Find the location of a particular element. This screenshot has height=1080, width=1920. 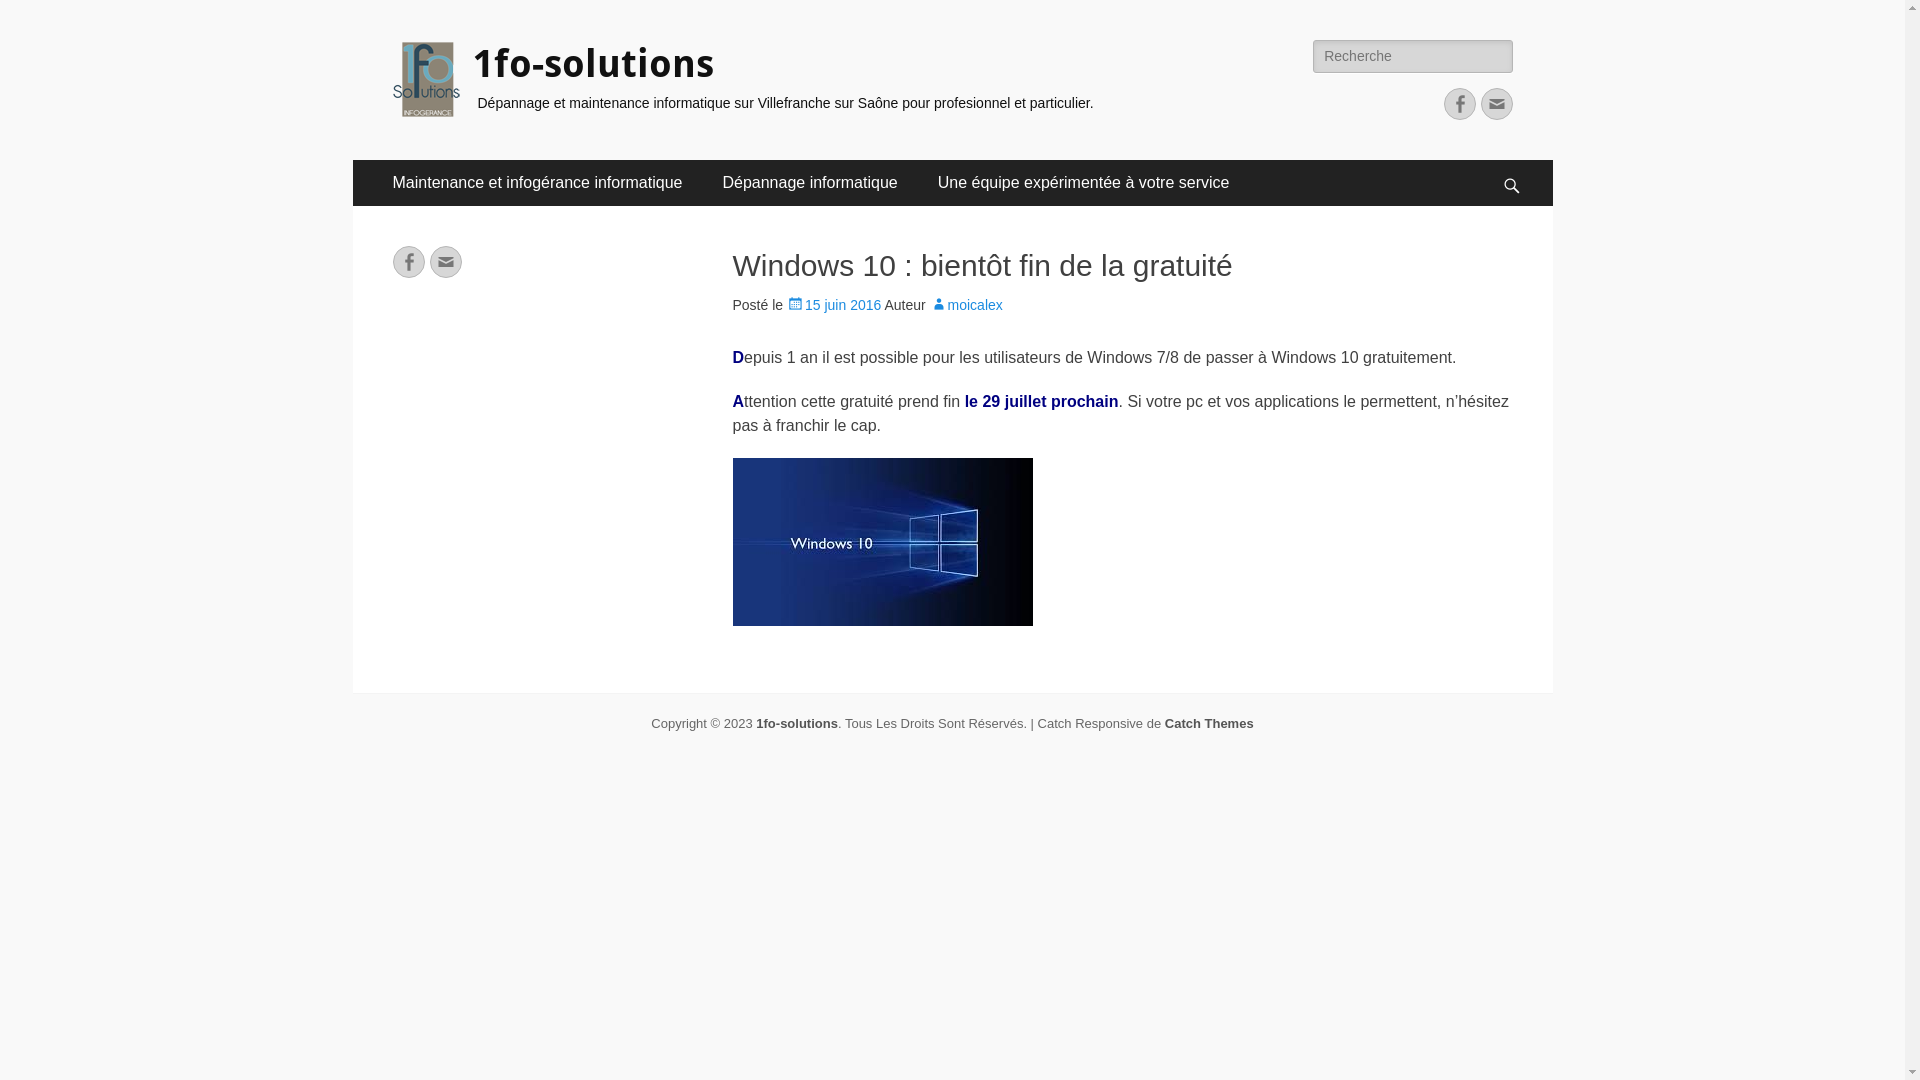

Catch Themes is located at coordinates (1210, 724).